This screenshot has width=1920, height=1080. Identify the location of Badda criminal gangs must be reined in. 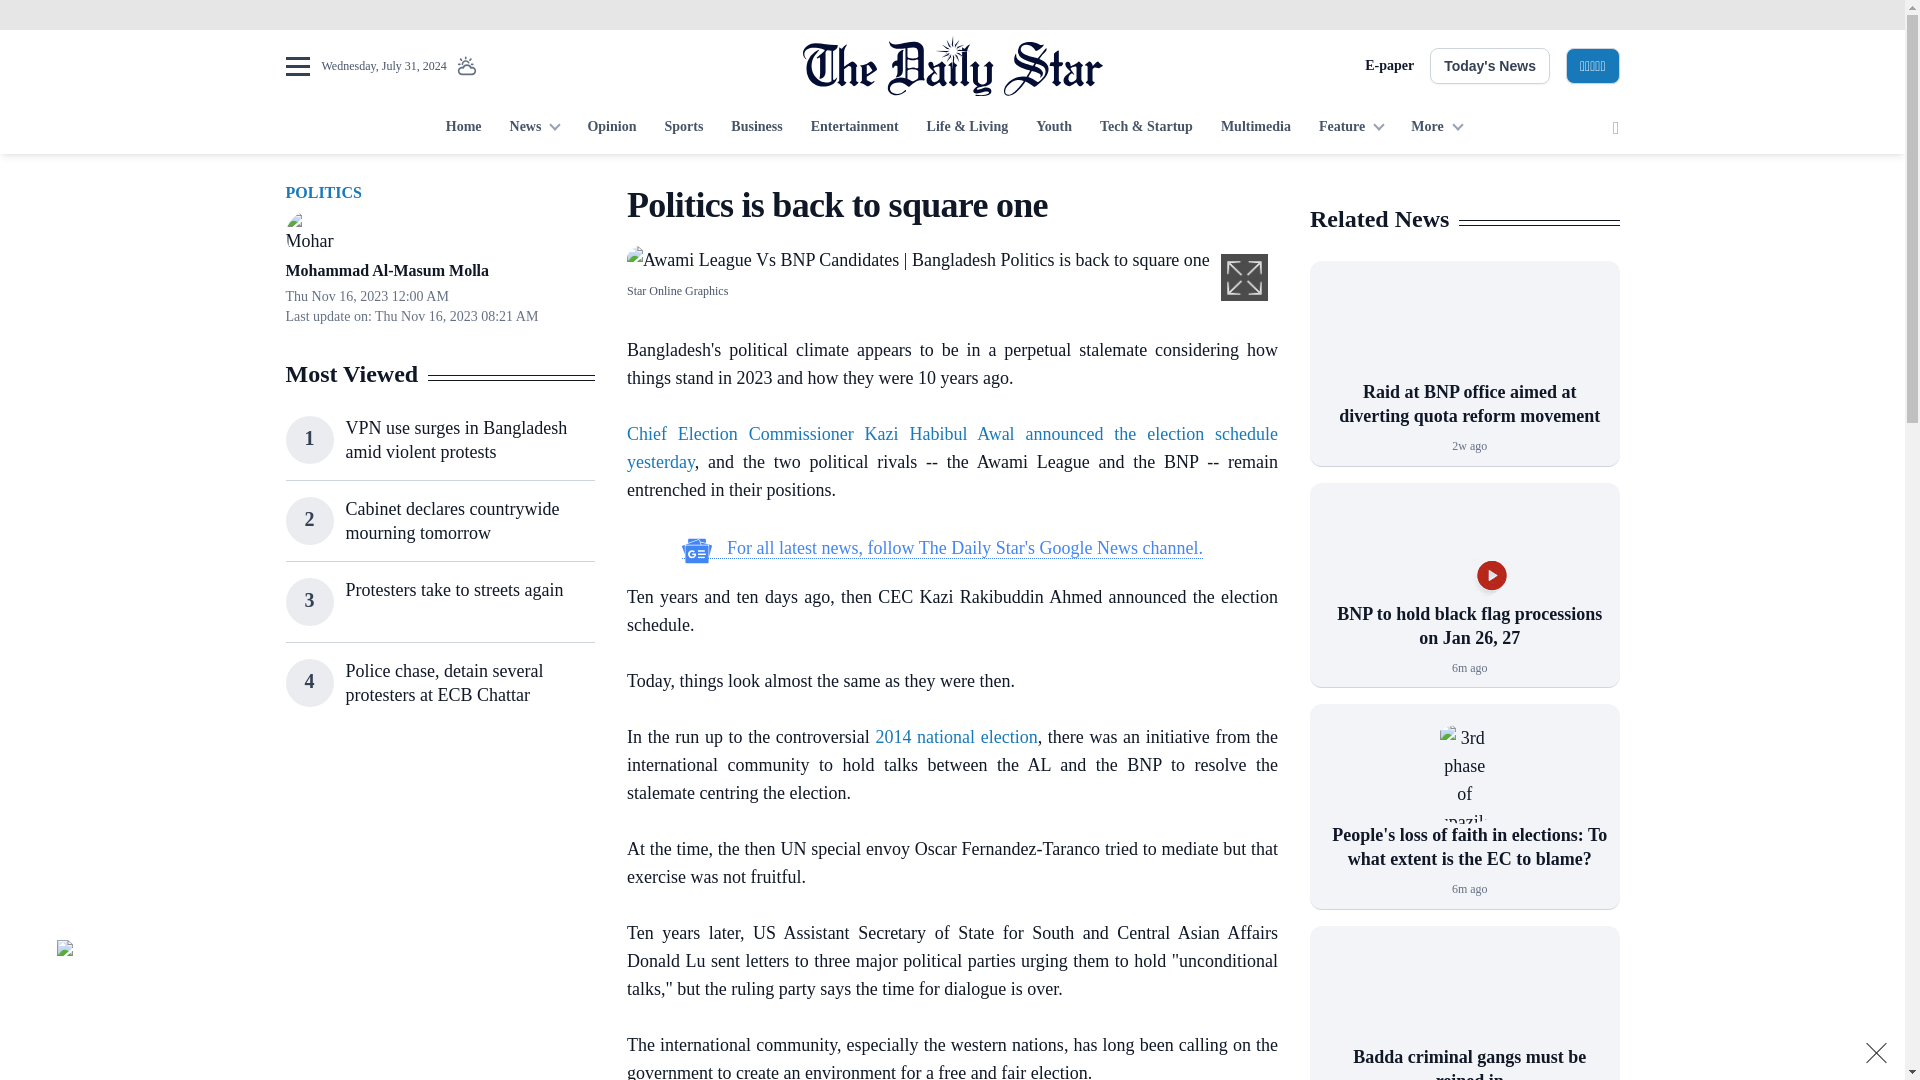
(1464, 996).